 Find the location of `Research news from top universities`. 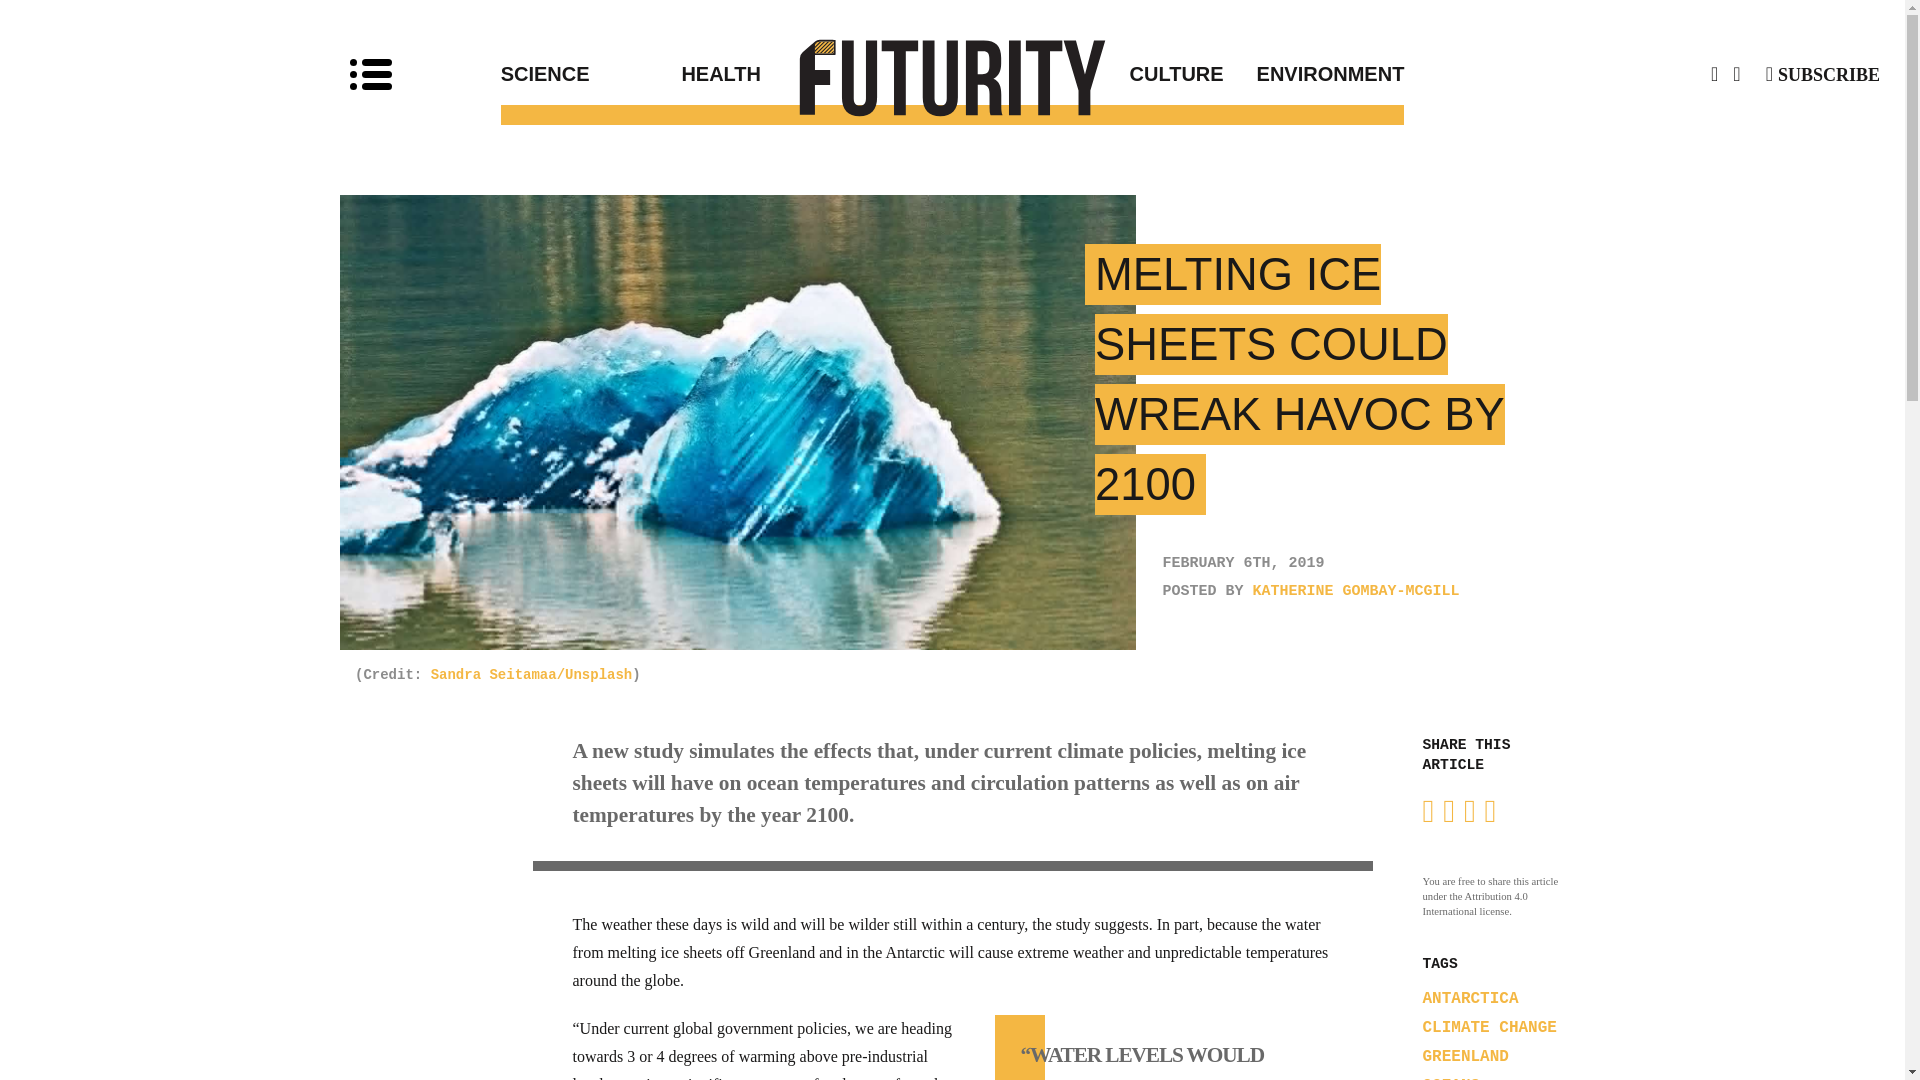

Research news from top universities is located at coordinates (953, 77).